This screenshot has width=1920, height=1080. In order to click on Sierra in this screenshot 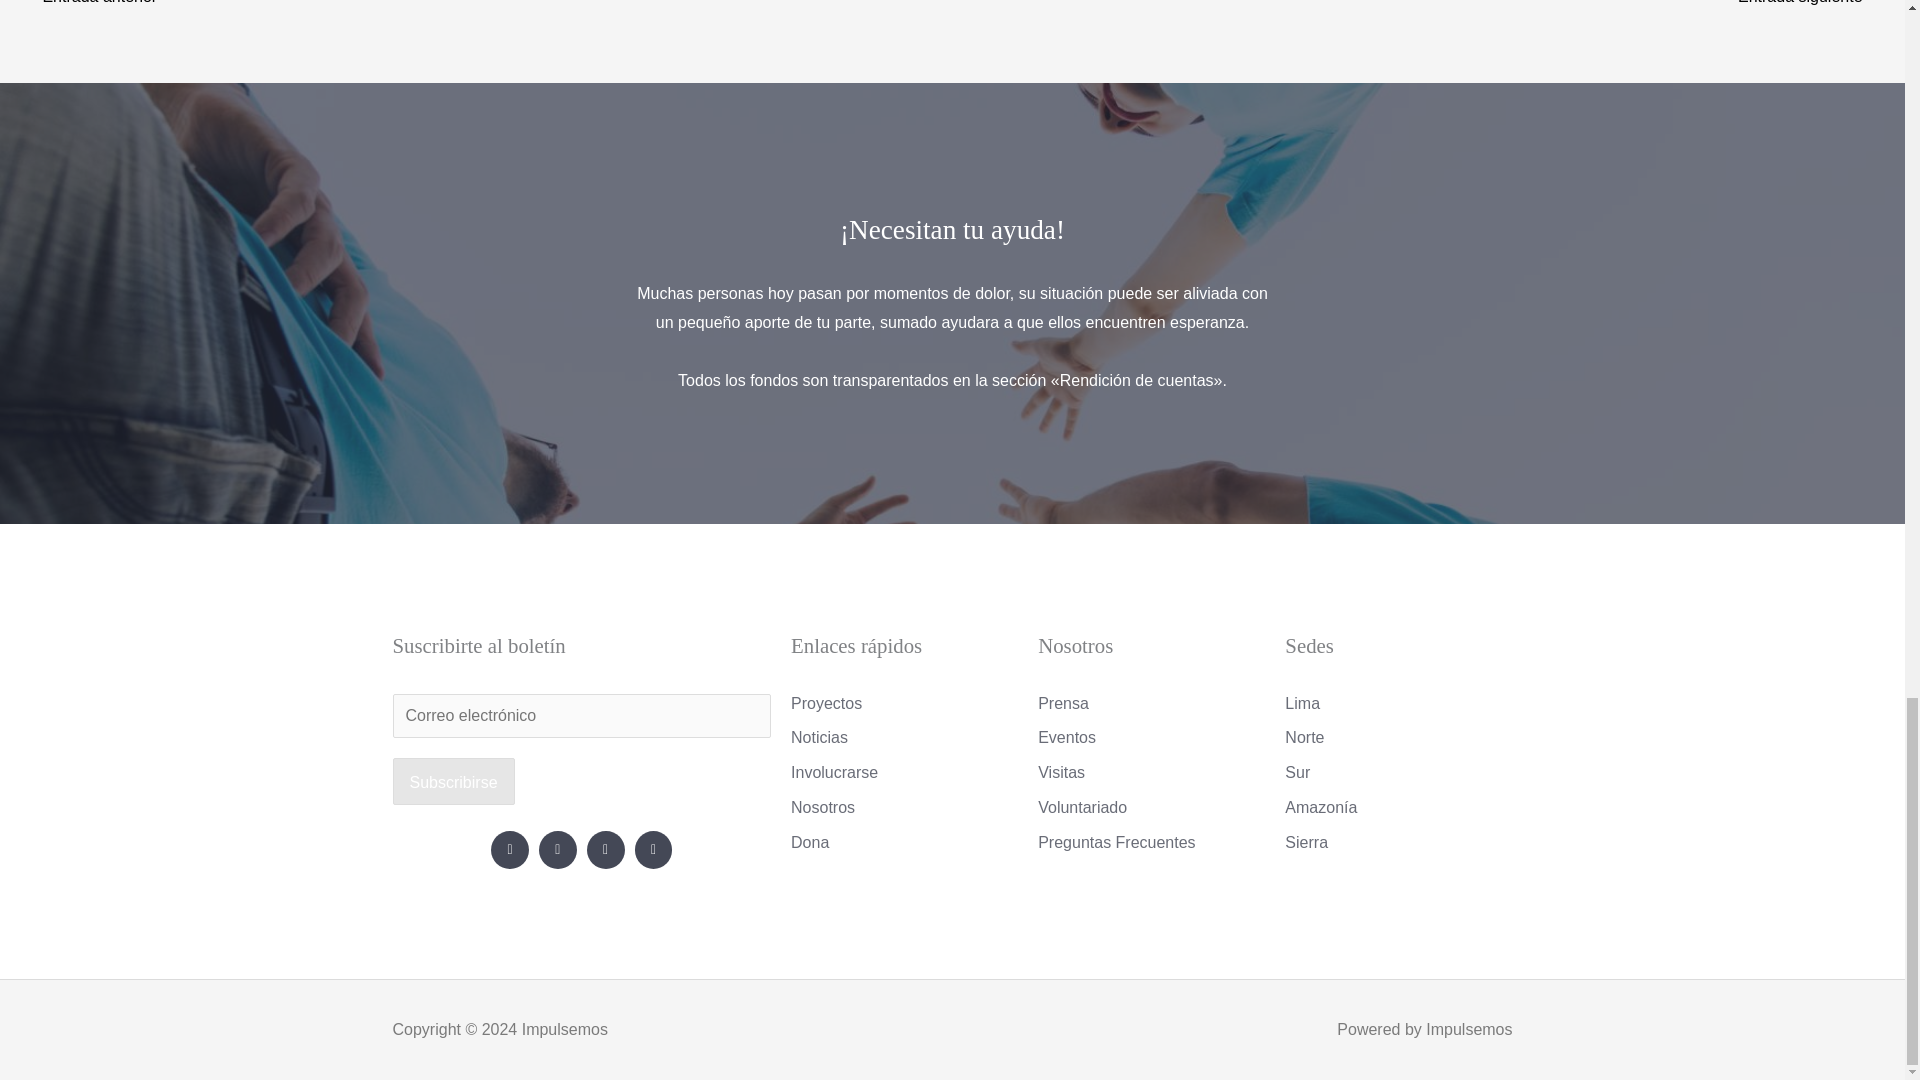, I will do `click(1398, 842)`.